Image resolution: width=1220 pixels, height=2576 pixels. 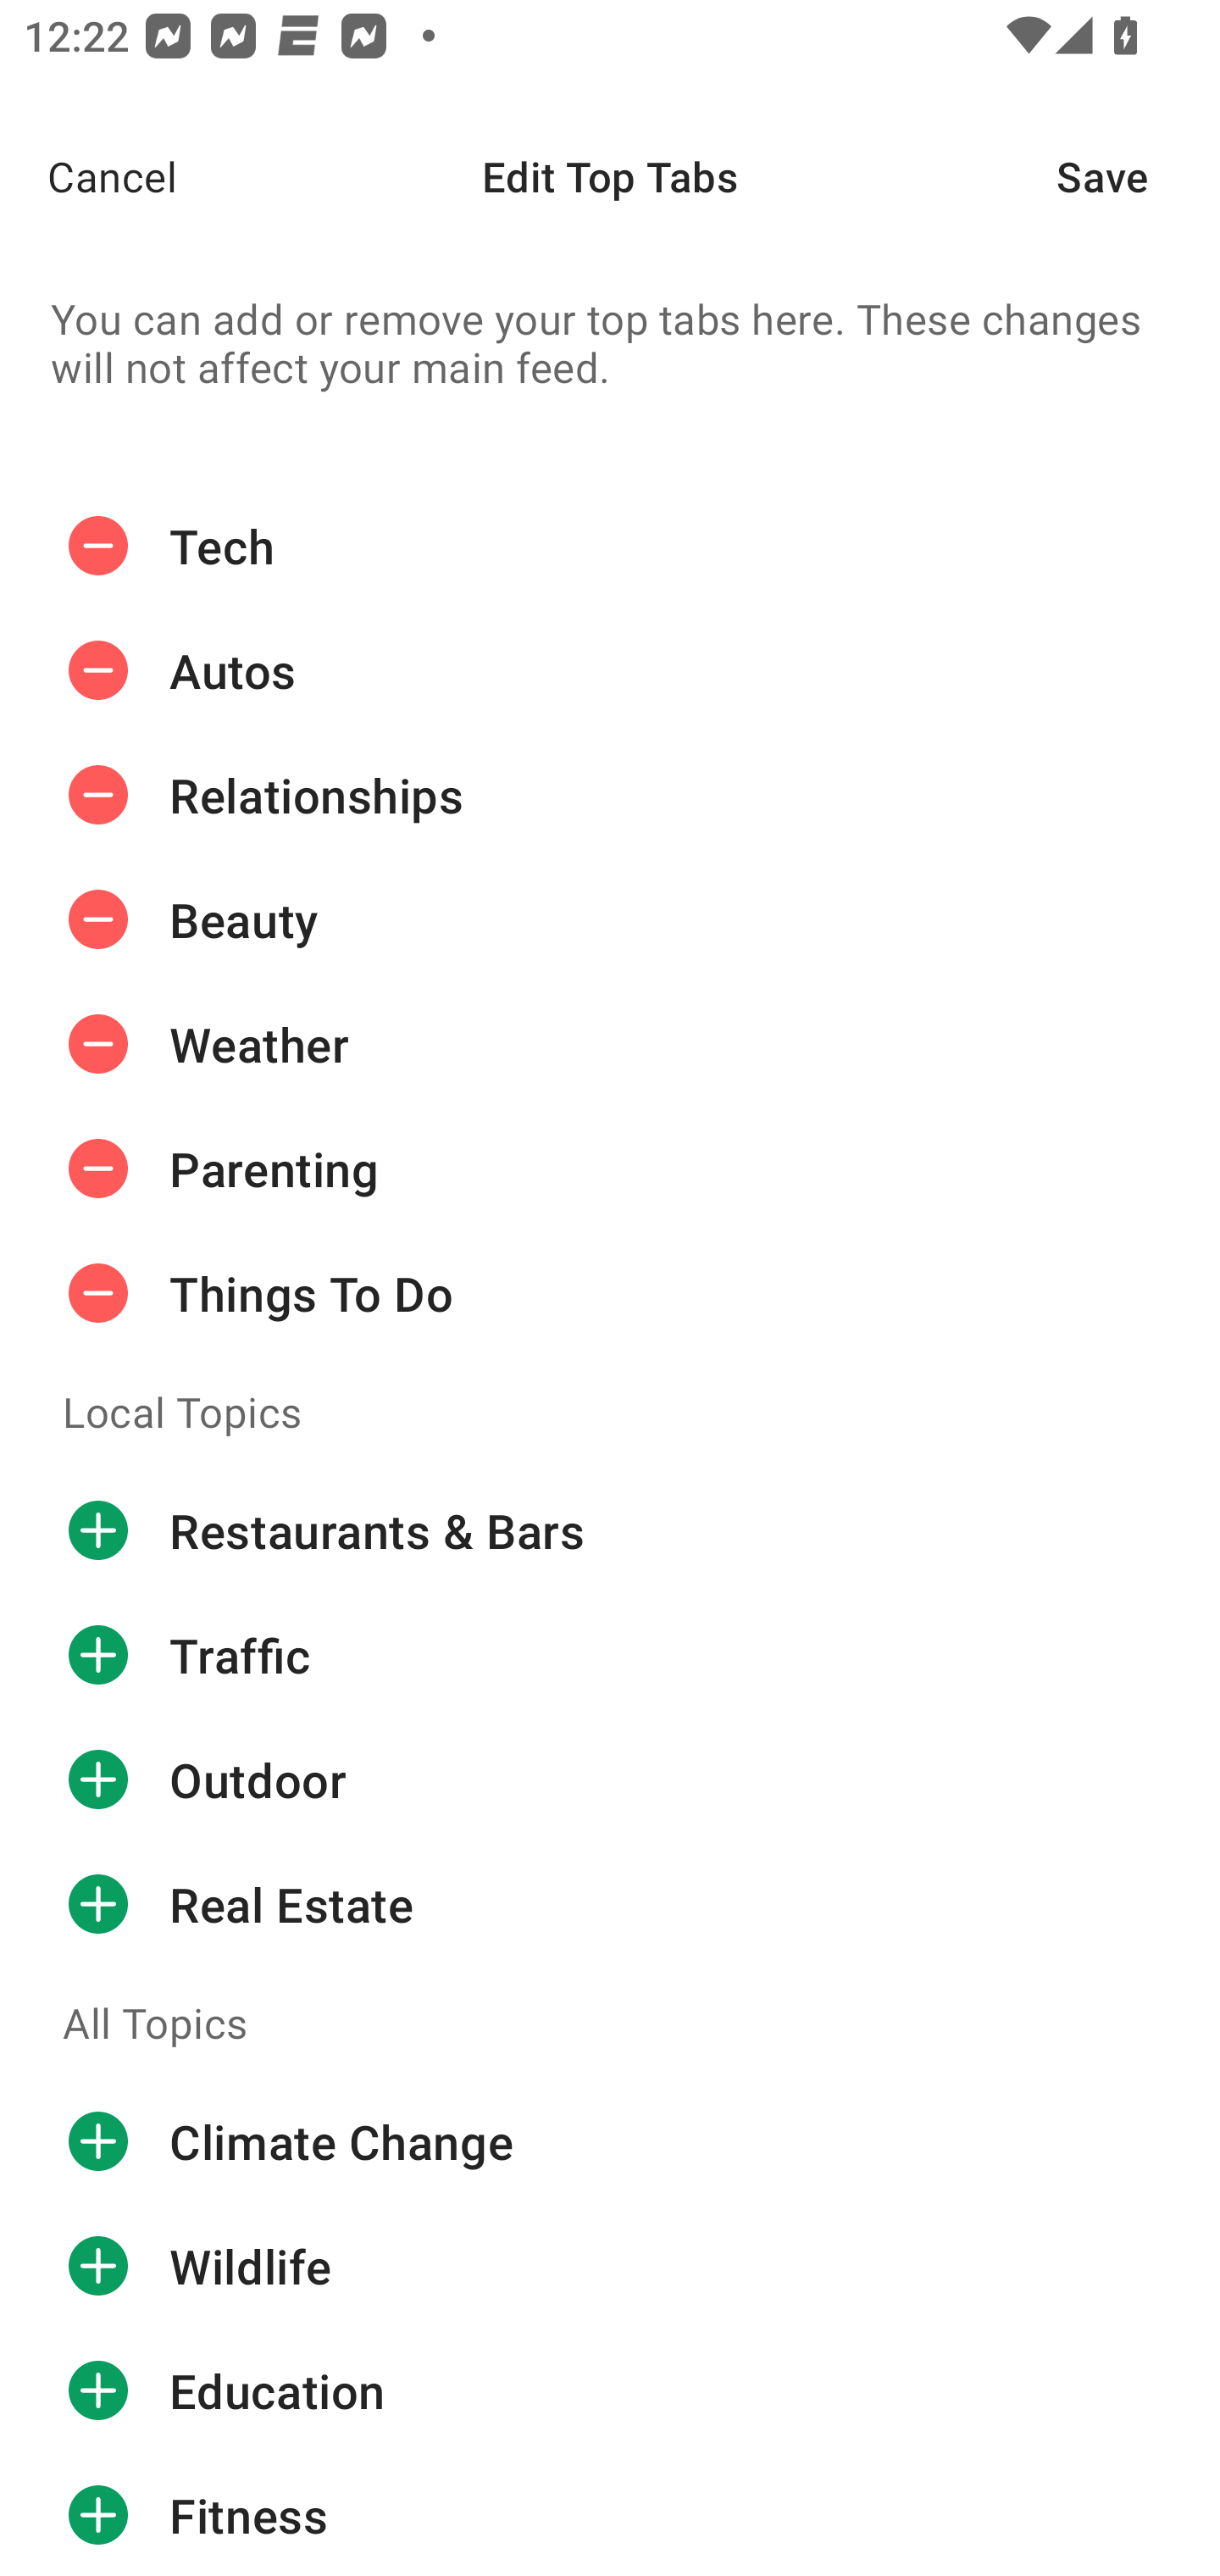 I want to click on Save, so click(x=1139, y=176).